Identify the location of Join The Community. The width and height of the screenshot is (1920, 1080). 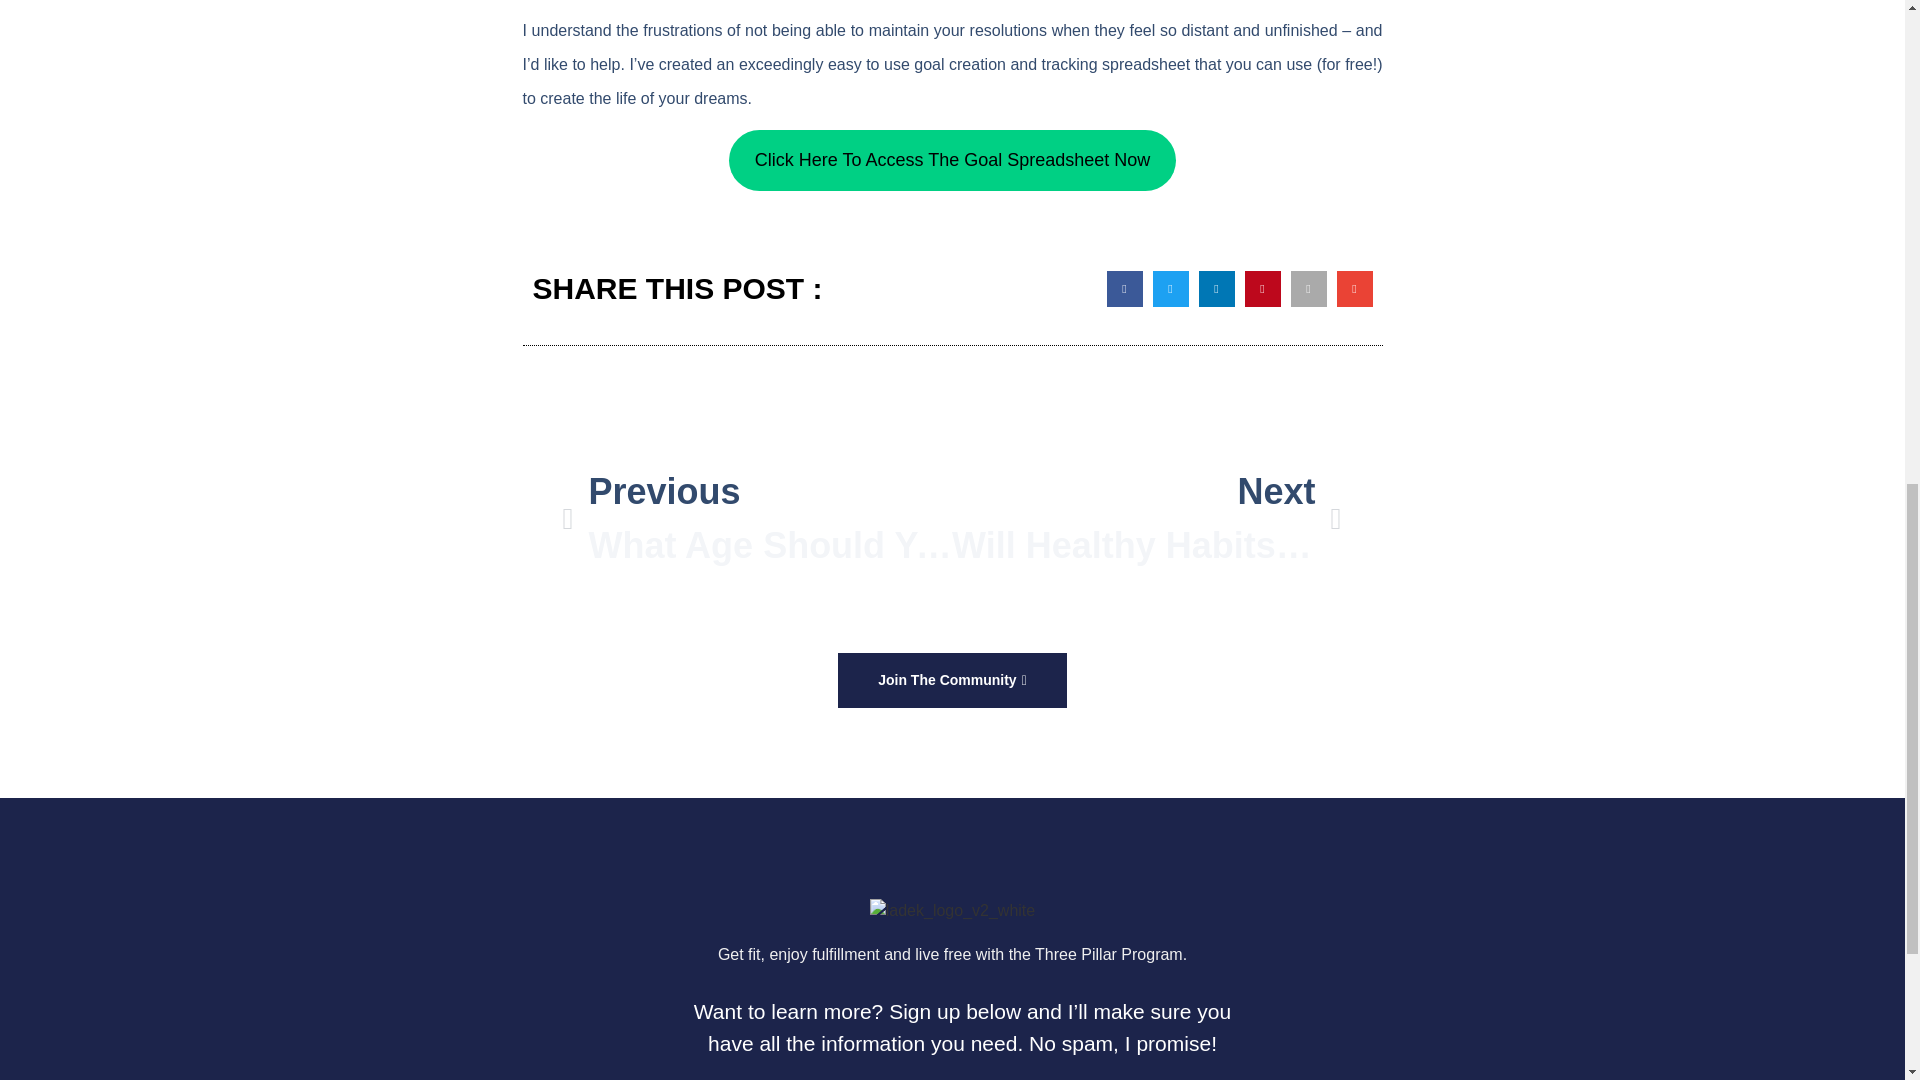
(952, 680).